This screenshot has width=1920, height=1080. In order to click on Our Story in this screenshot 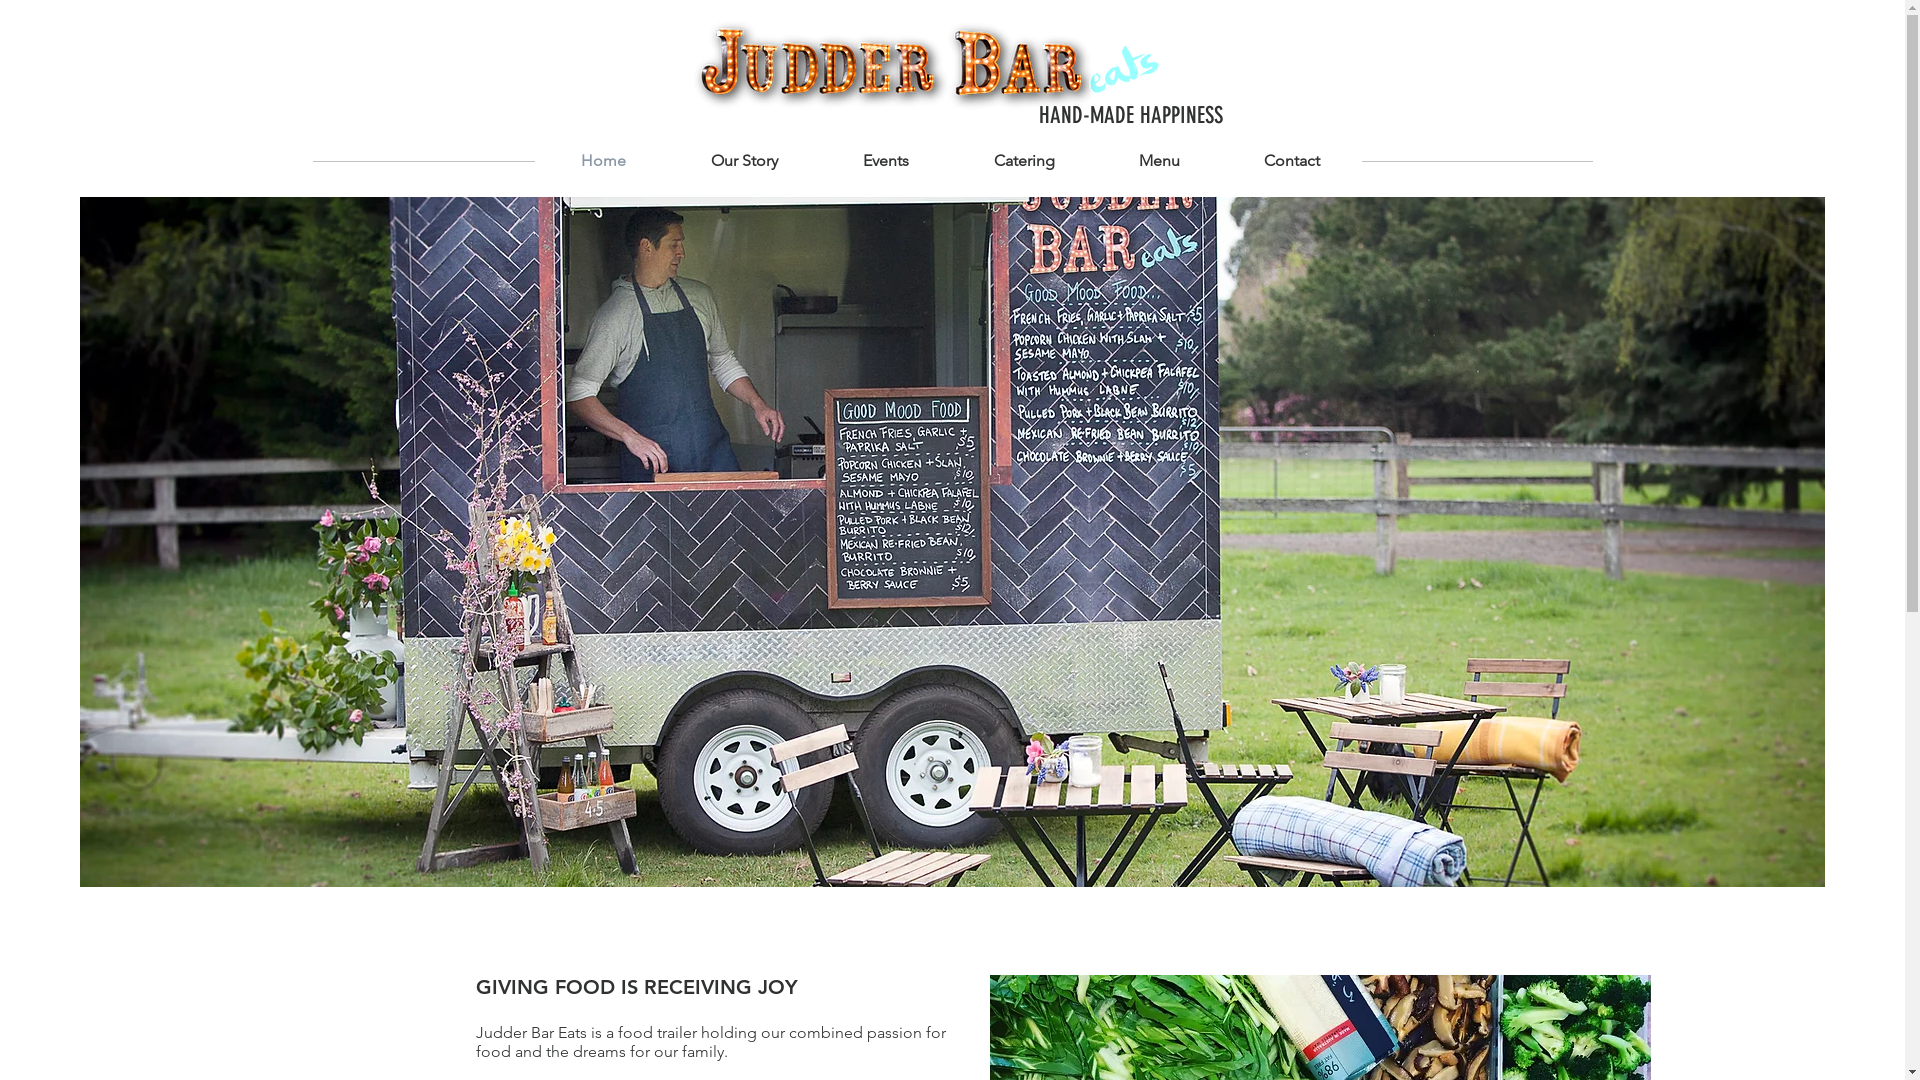, I will do `click(744, 161)`.